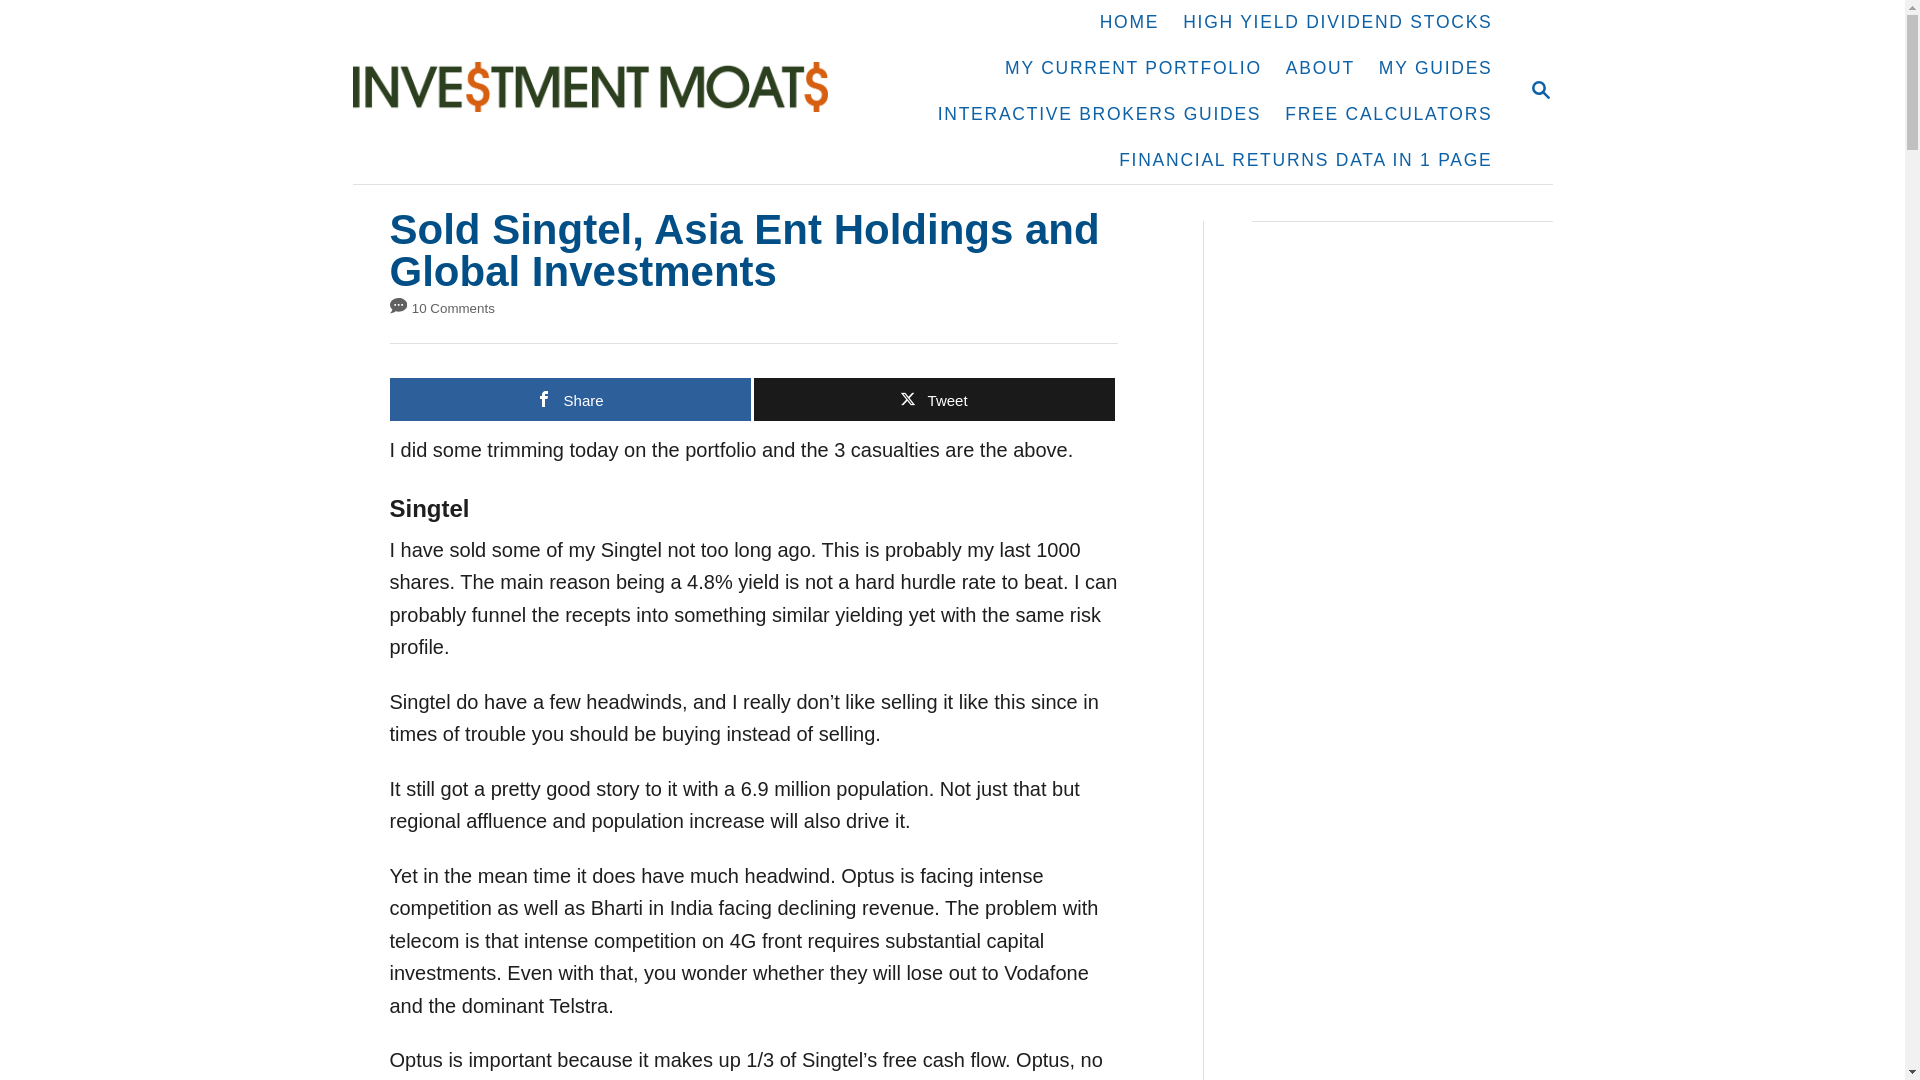 Image resolution: width=1920 pixels, height=1080 pixels. Describe the element at coordinates (1337, 23) in the screenshot. I see `Investment Moats` at that location.